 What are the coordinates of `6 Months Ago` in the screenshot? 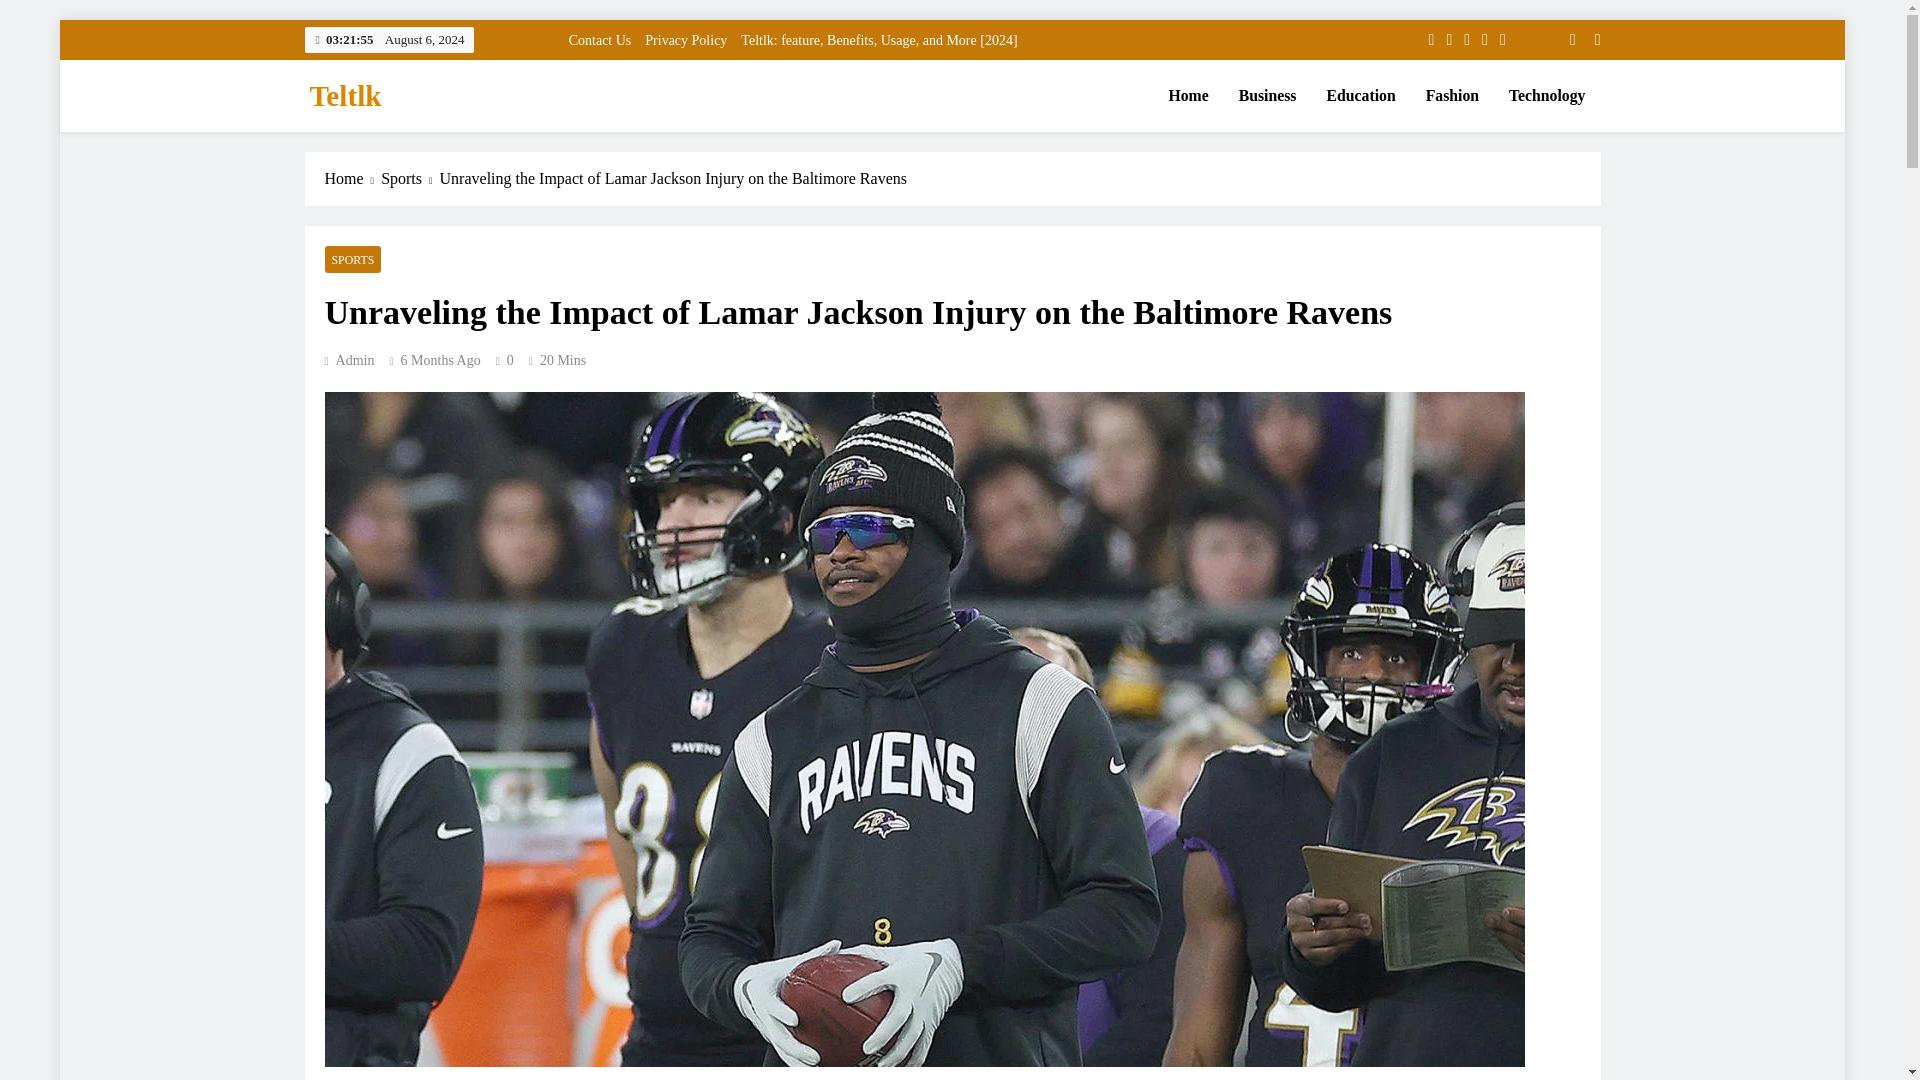 It's located at (441, 360).